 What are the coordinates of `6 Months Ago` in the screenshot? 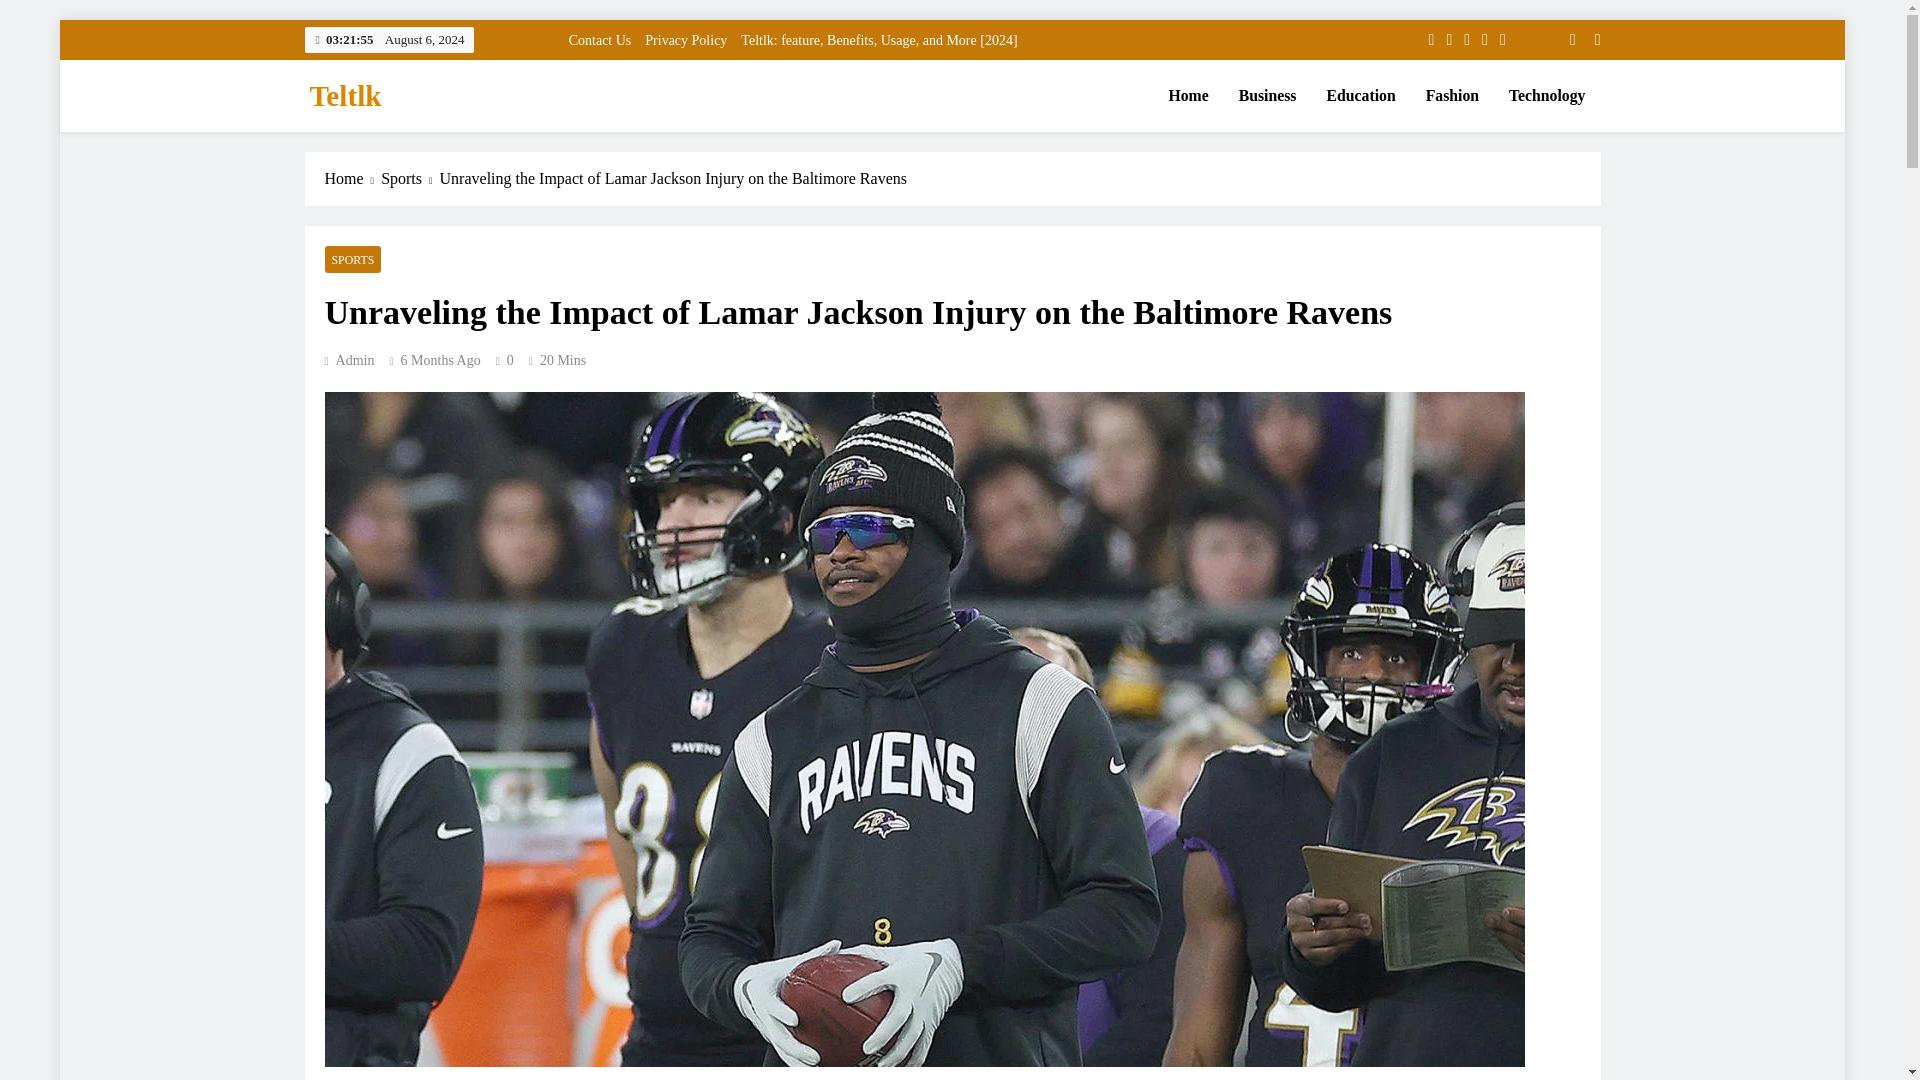 It's located at (441, 360).